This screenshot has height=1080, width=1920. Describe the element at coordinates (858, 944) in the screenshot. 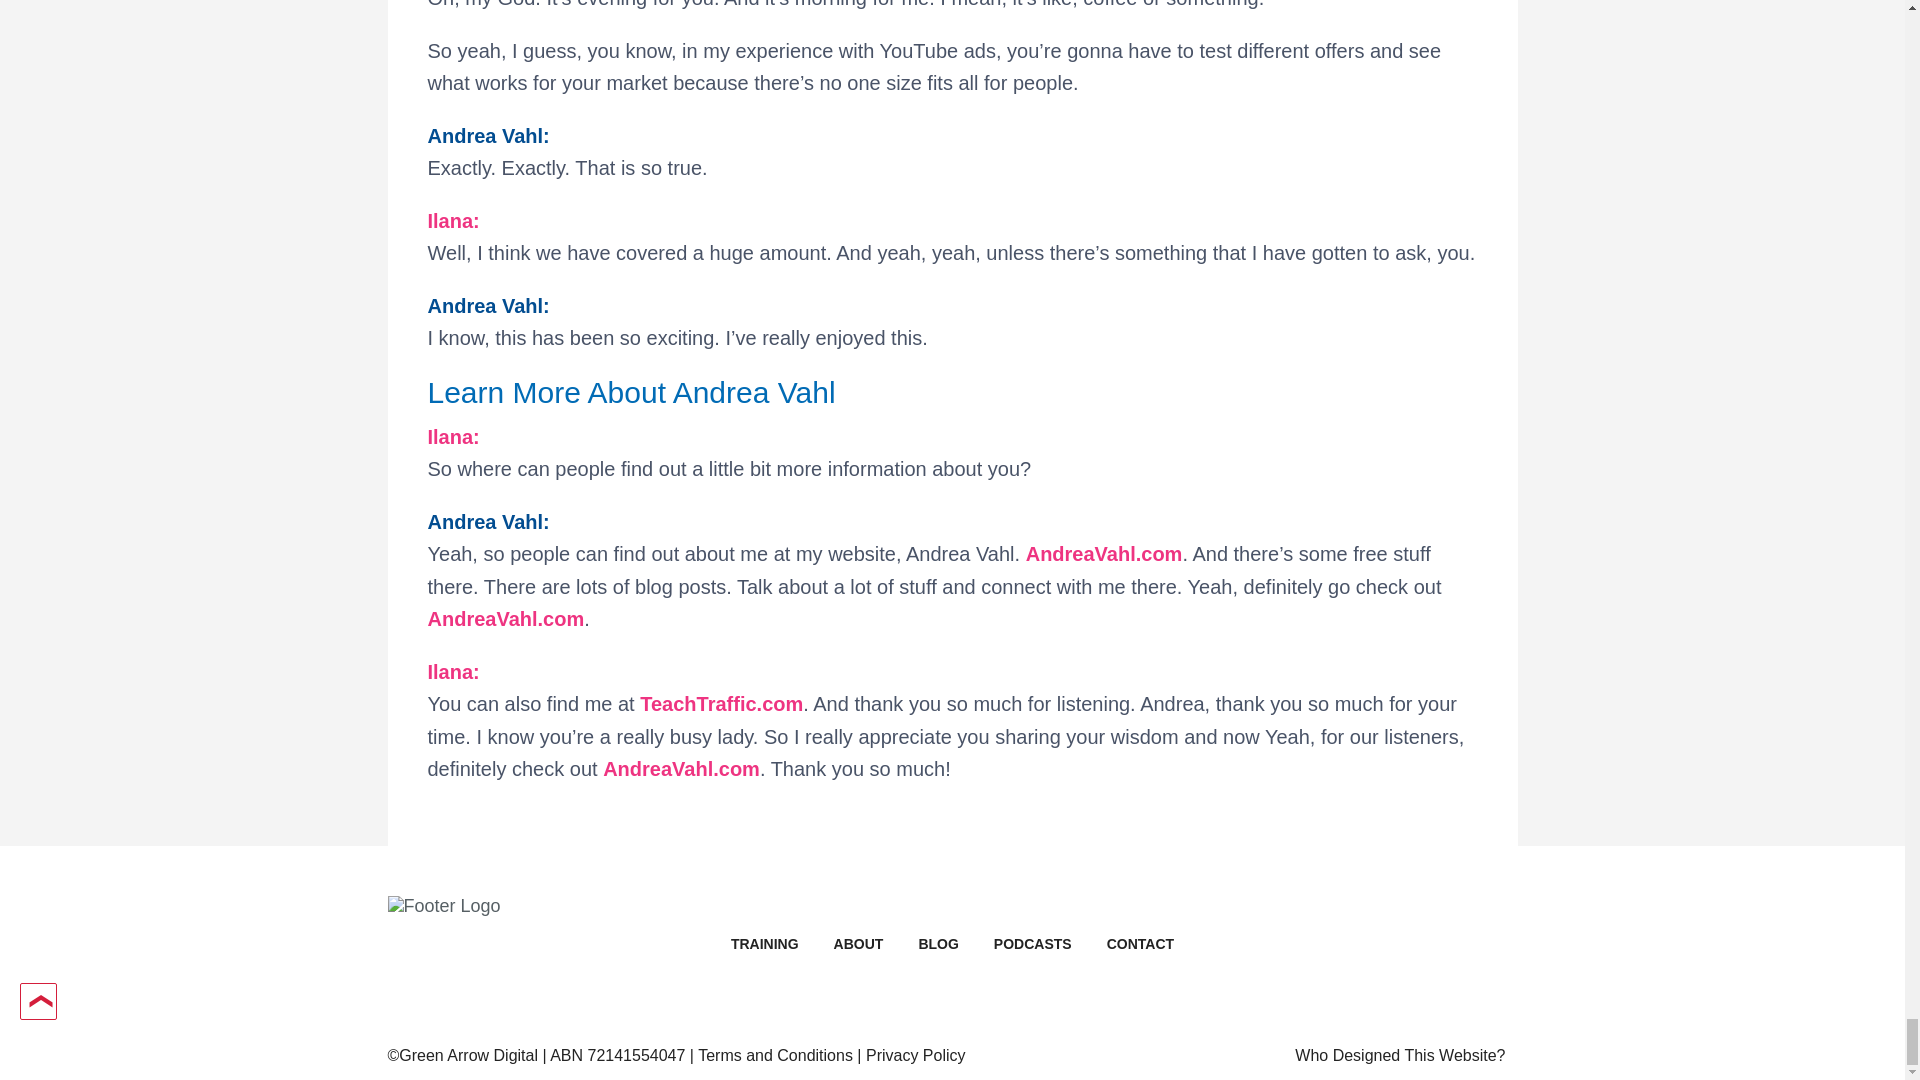

I see `ABOUT` at that location.